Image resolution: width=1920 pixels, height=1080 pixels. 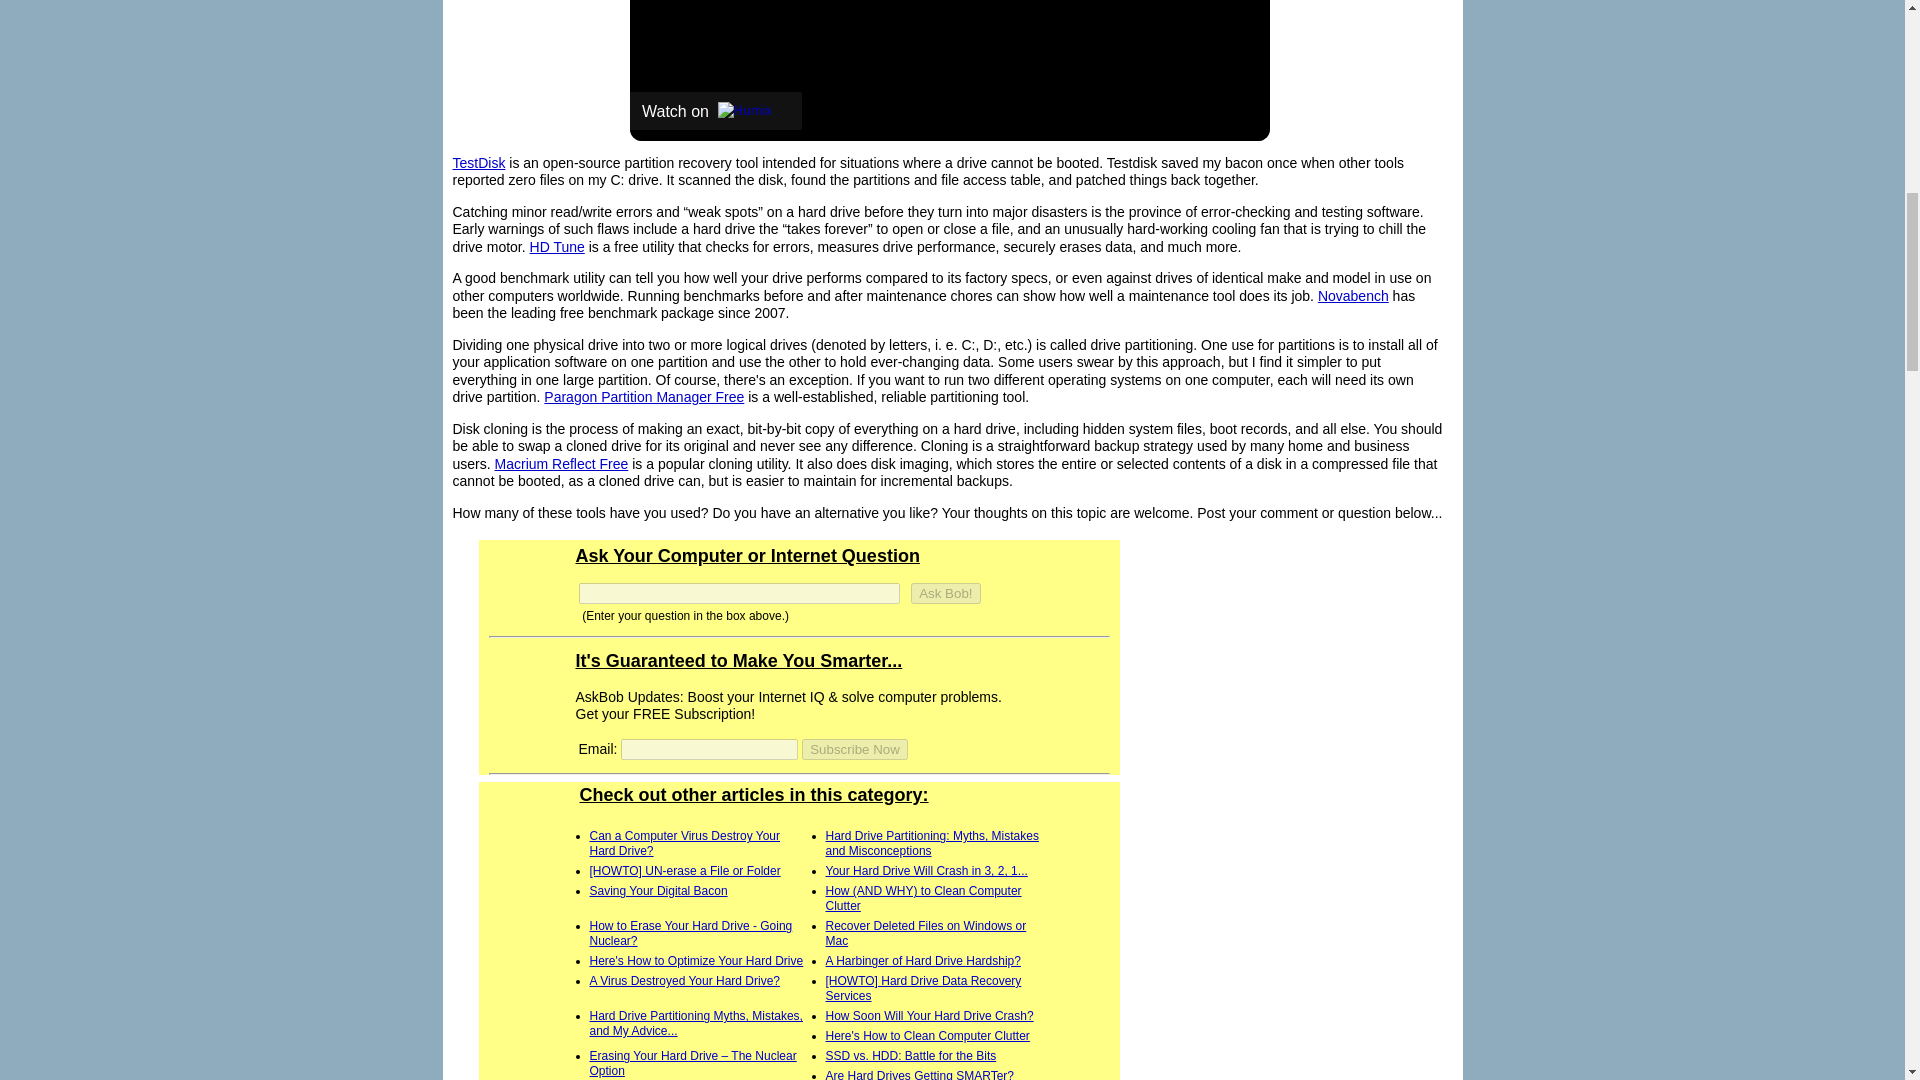 What do you see at coordinates (685, 981) in the screenshot?
I see `A Virus Destroyed Your Hard Drive?` at bounding box center [685, 981].